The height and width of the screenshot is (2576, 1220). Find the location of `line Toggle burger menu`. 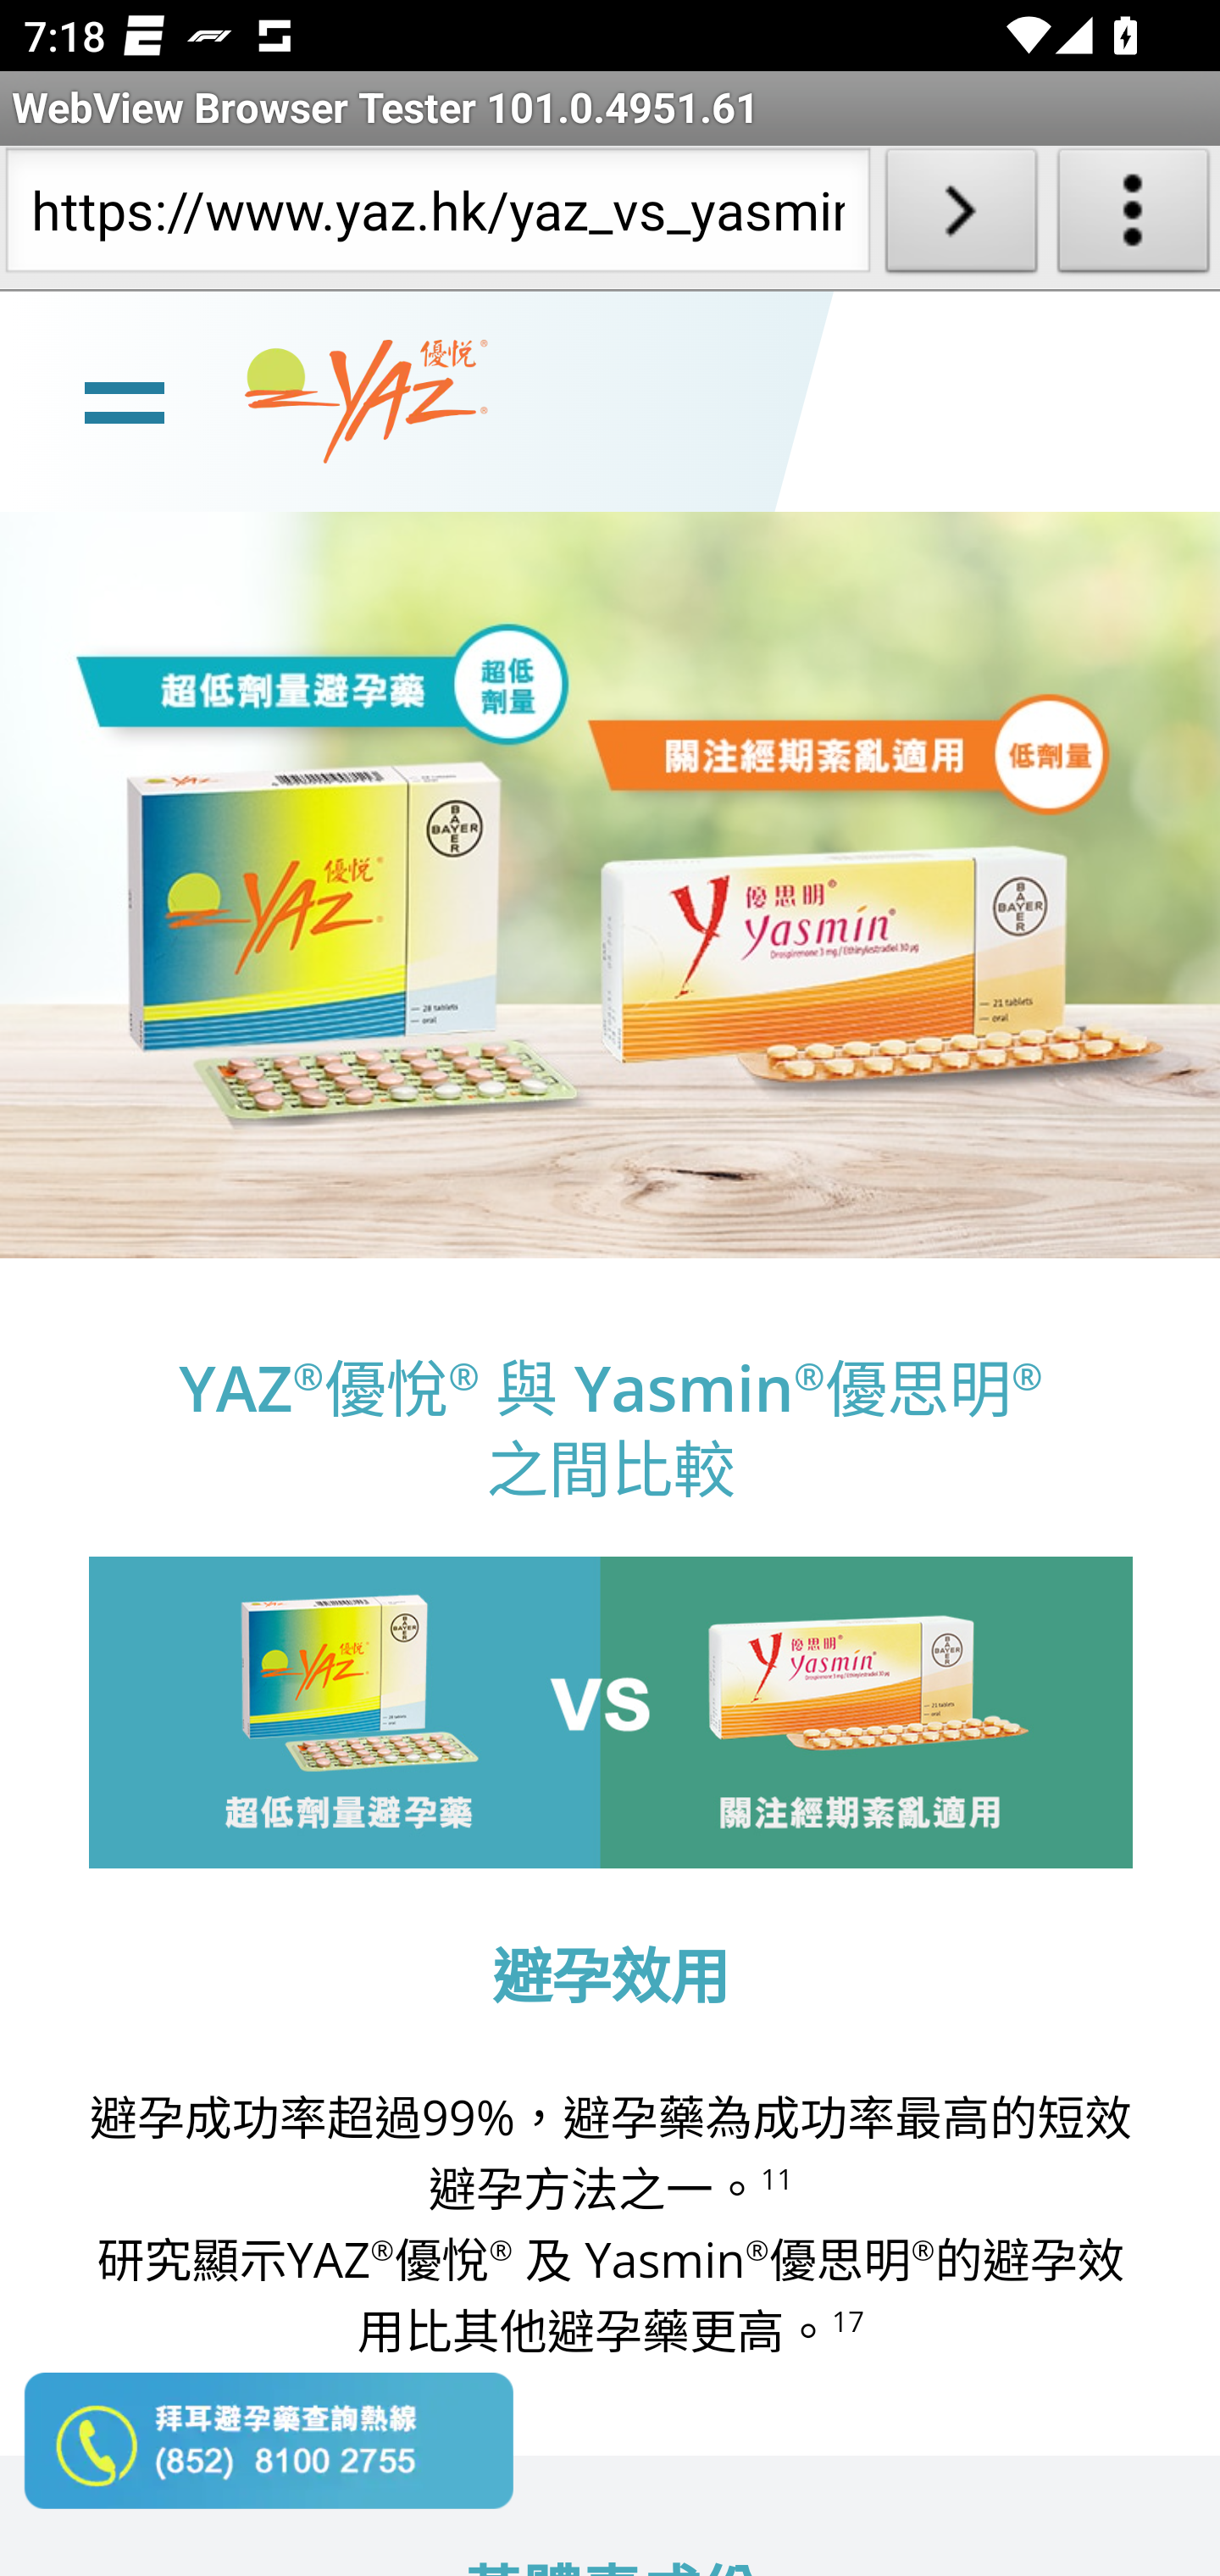

line Toggle burger menu is located at coordinates (124, 399).